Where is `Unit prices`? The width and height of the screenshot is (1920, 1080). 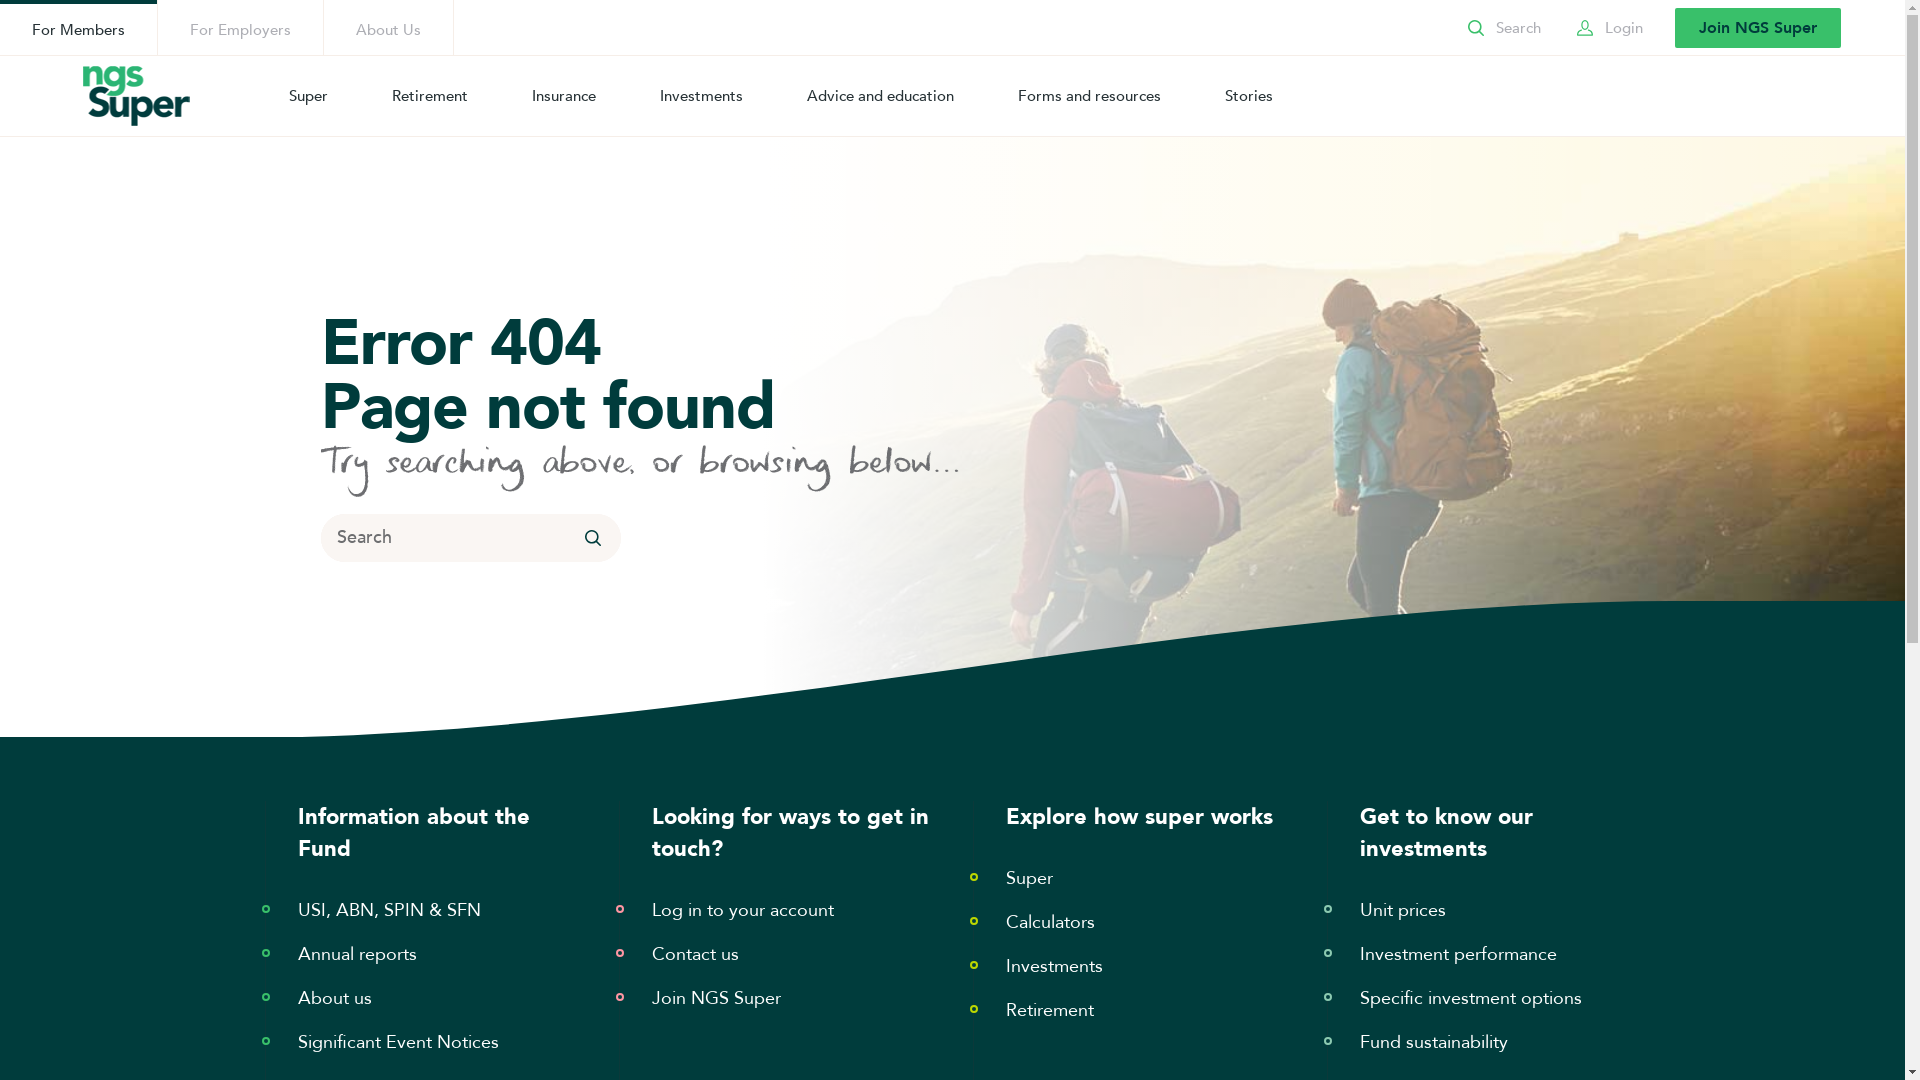 Unit prices is located at coordinates (1403, 910).